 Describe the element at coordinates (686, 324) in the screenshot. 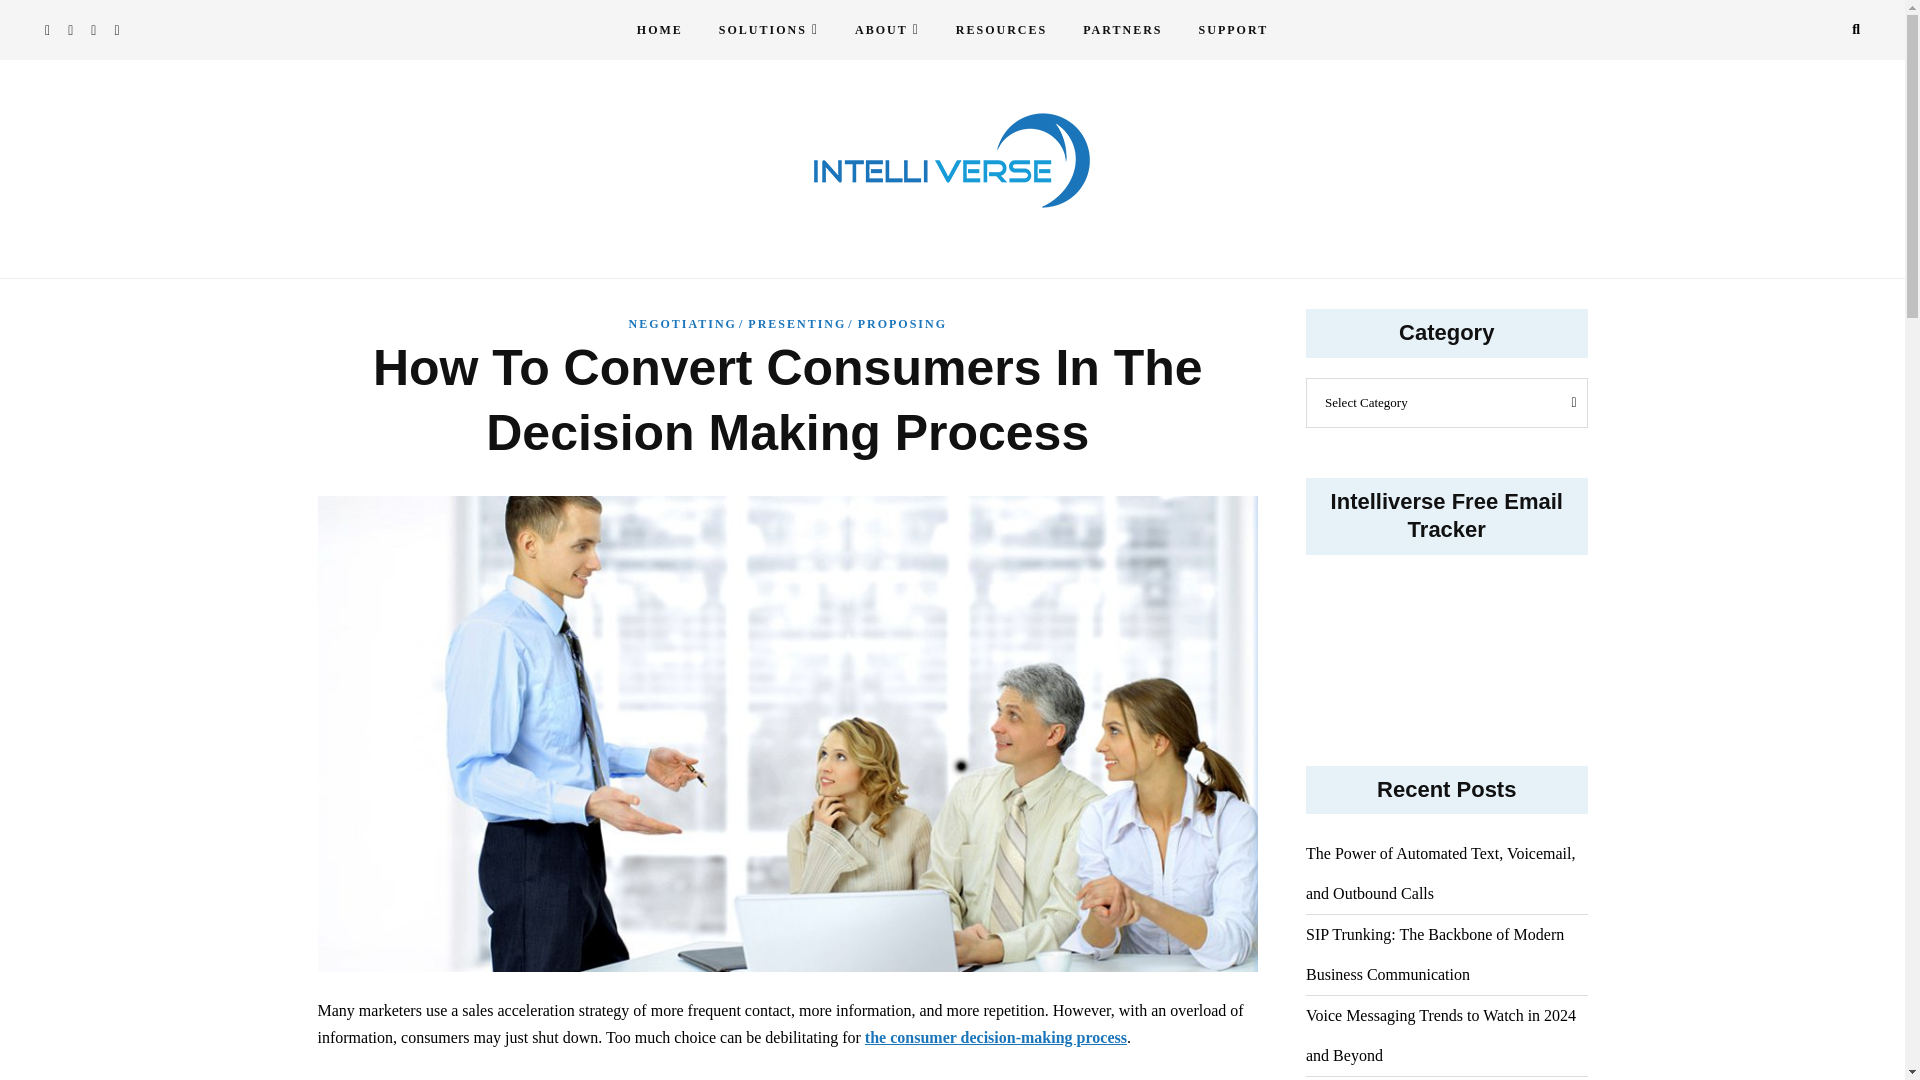

I see `NEGOTIATING` at that location.